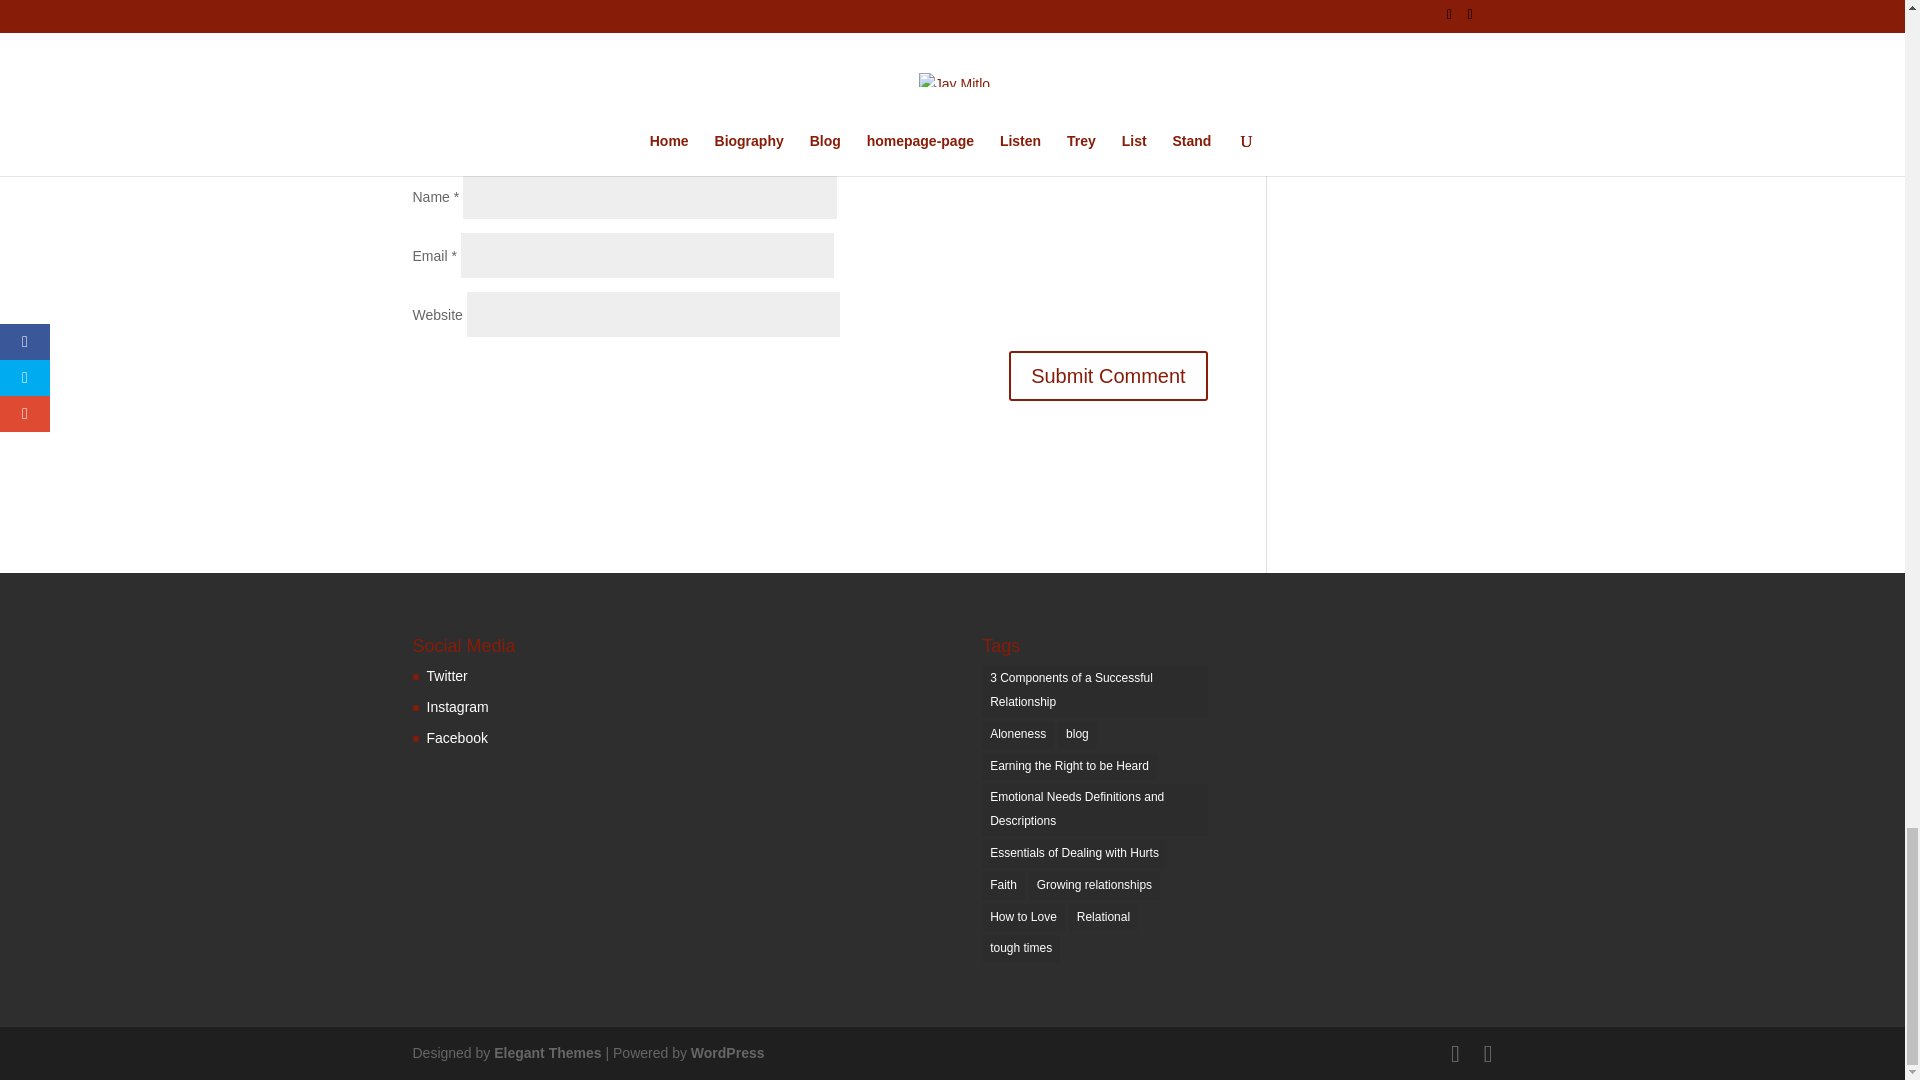 Image resolution: width=1920 pixels, height=1080 pixels. I want to click on Elegant Themes, so click(546, 1052).